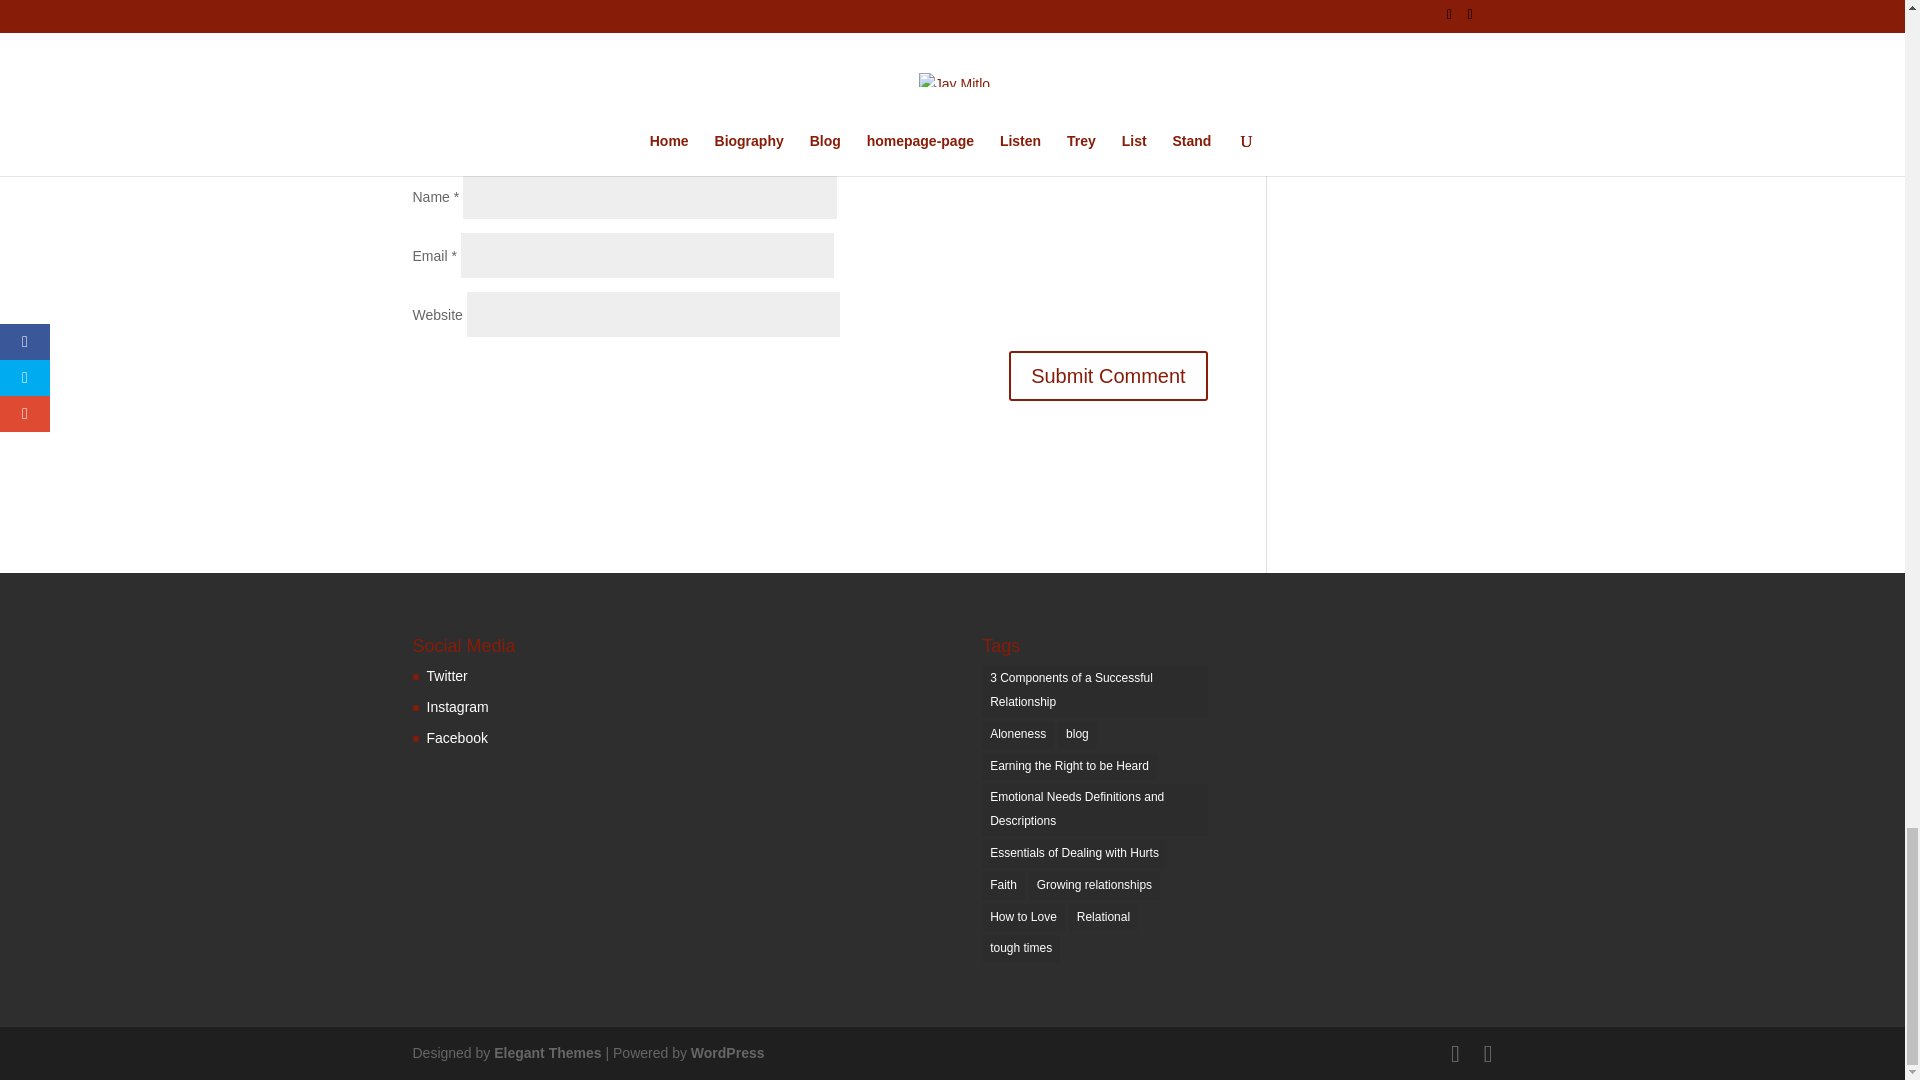 Image resolution: width=1920 pixels, height=1080 pixels. I want to click on Elegant Themes, so click(546, 1052).